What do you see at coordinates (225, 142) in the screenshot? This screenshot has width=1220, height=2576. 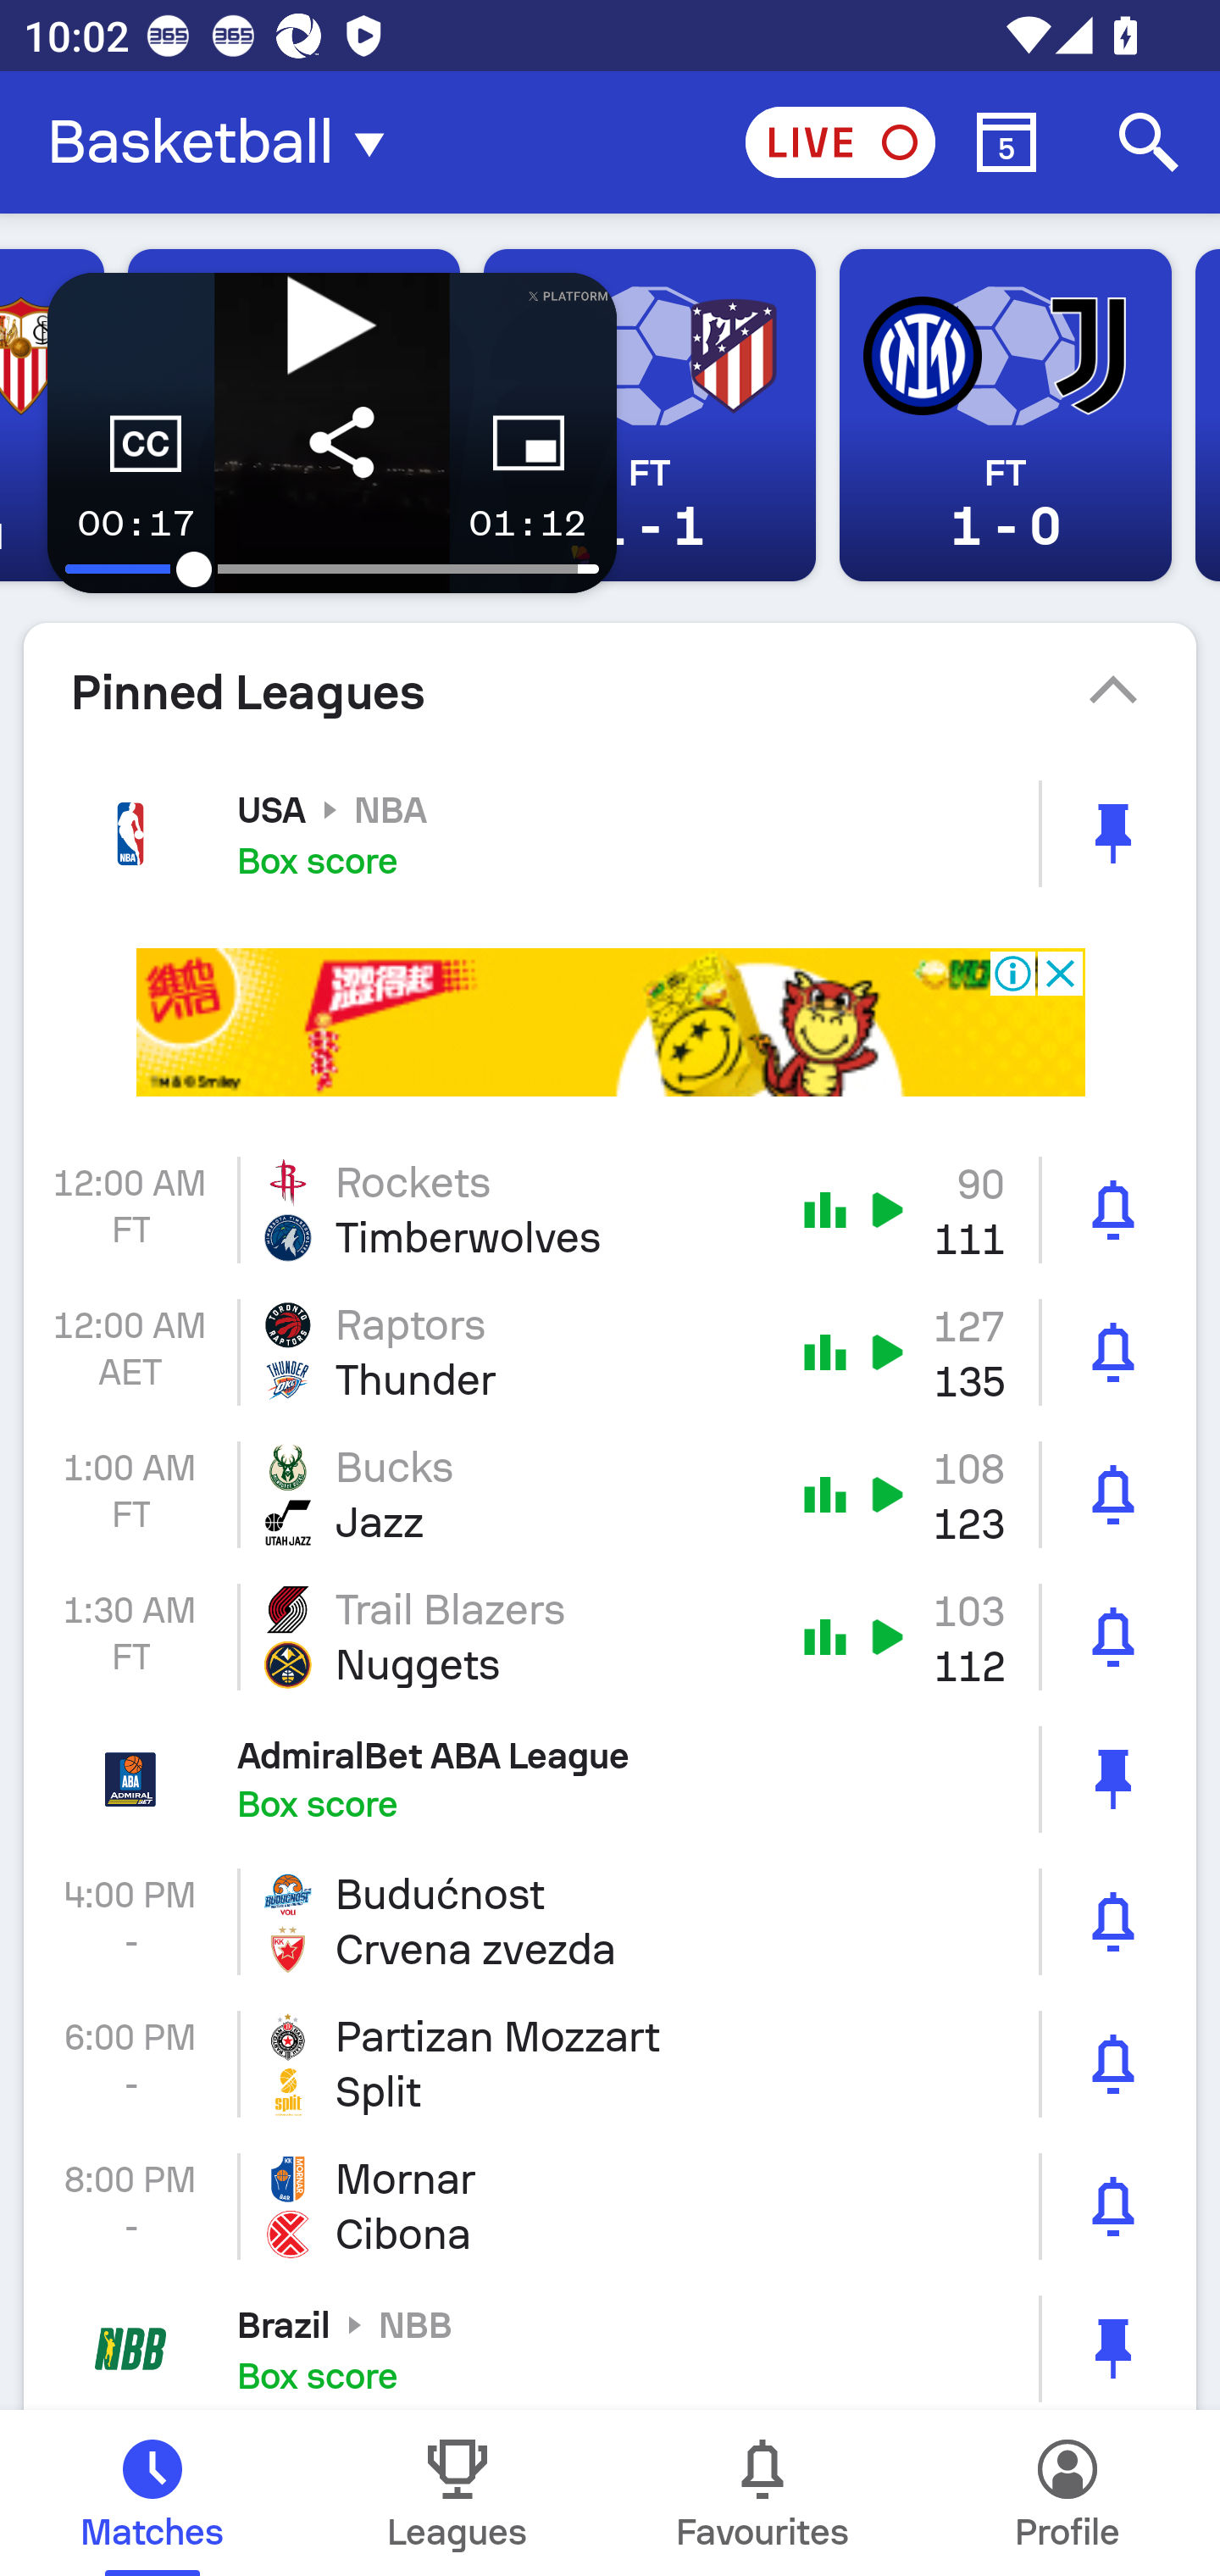 I see `Basketball` at bounding box center [225, 142].